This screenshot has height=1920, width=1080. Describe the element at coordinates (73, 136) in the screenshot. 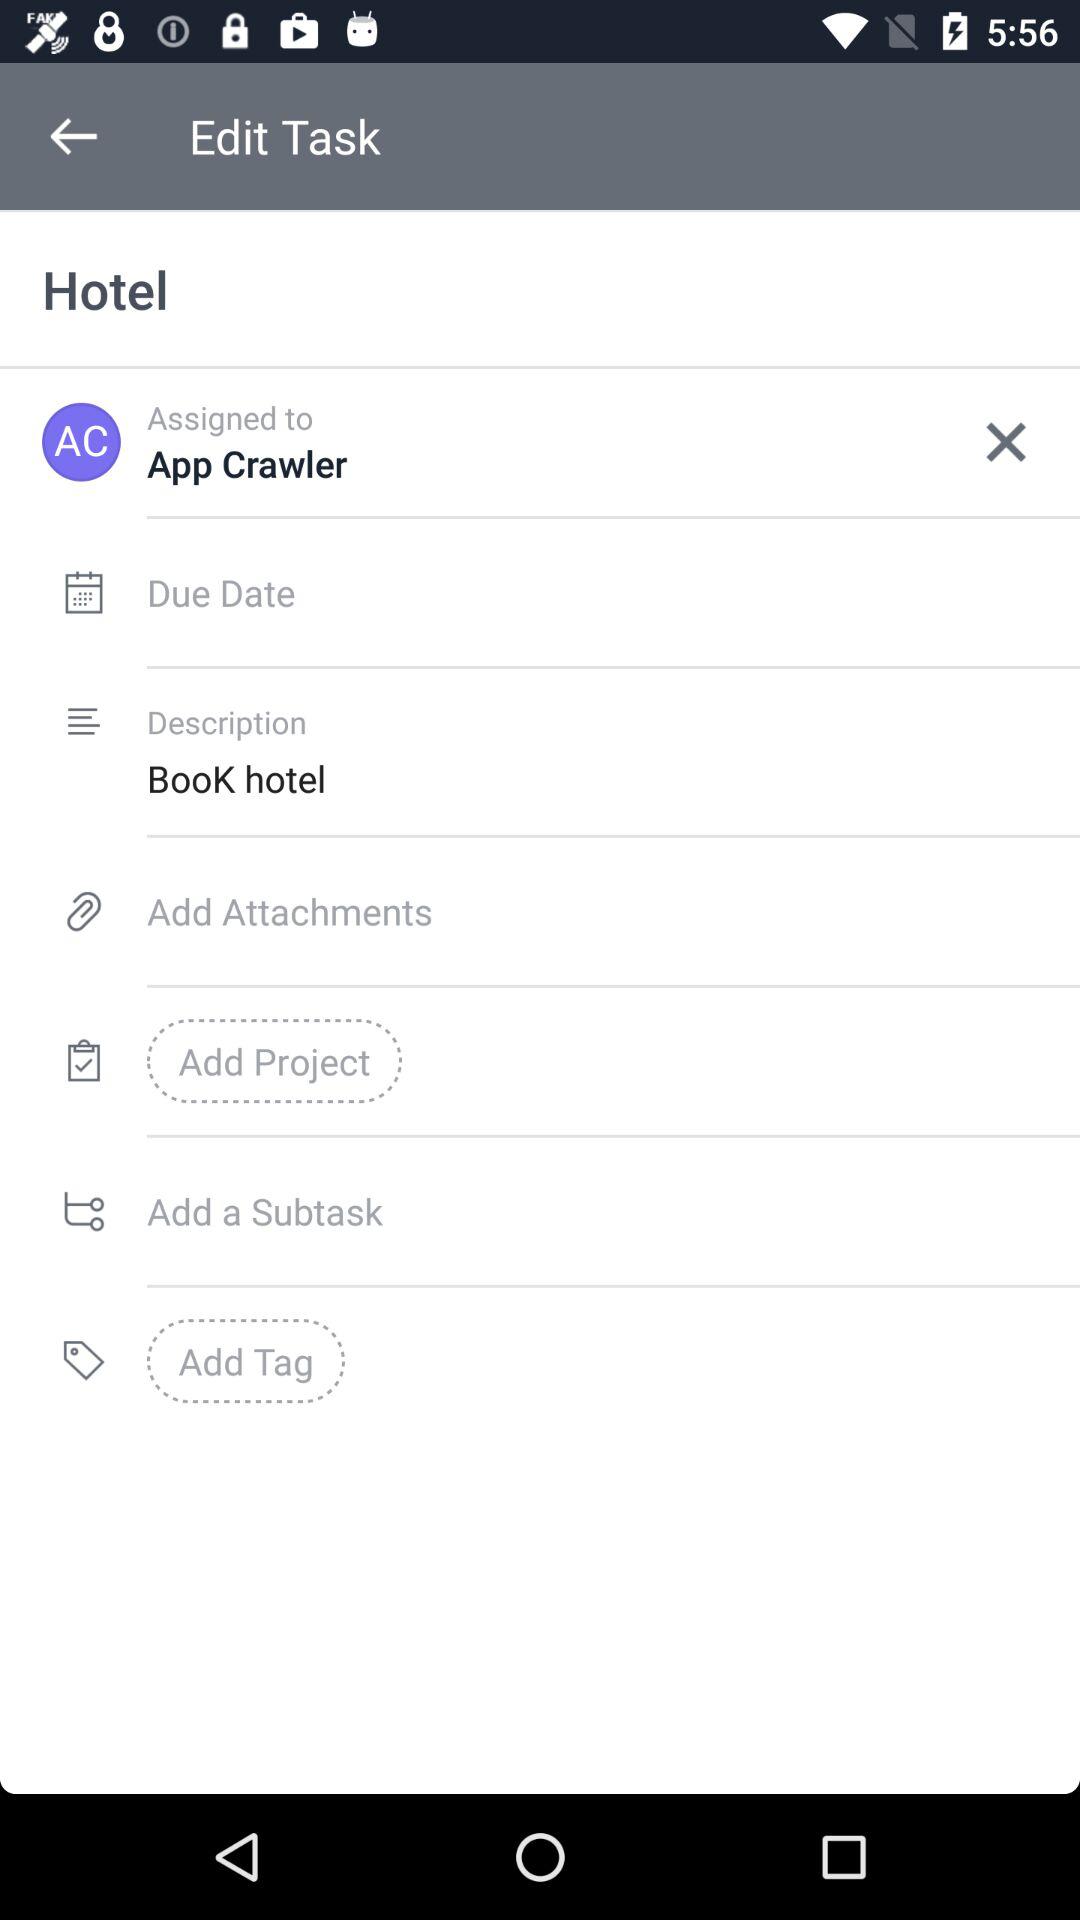

I see `launch icon above hotel icon` at that location.